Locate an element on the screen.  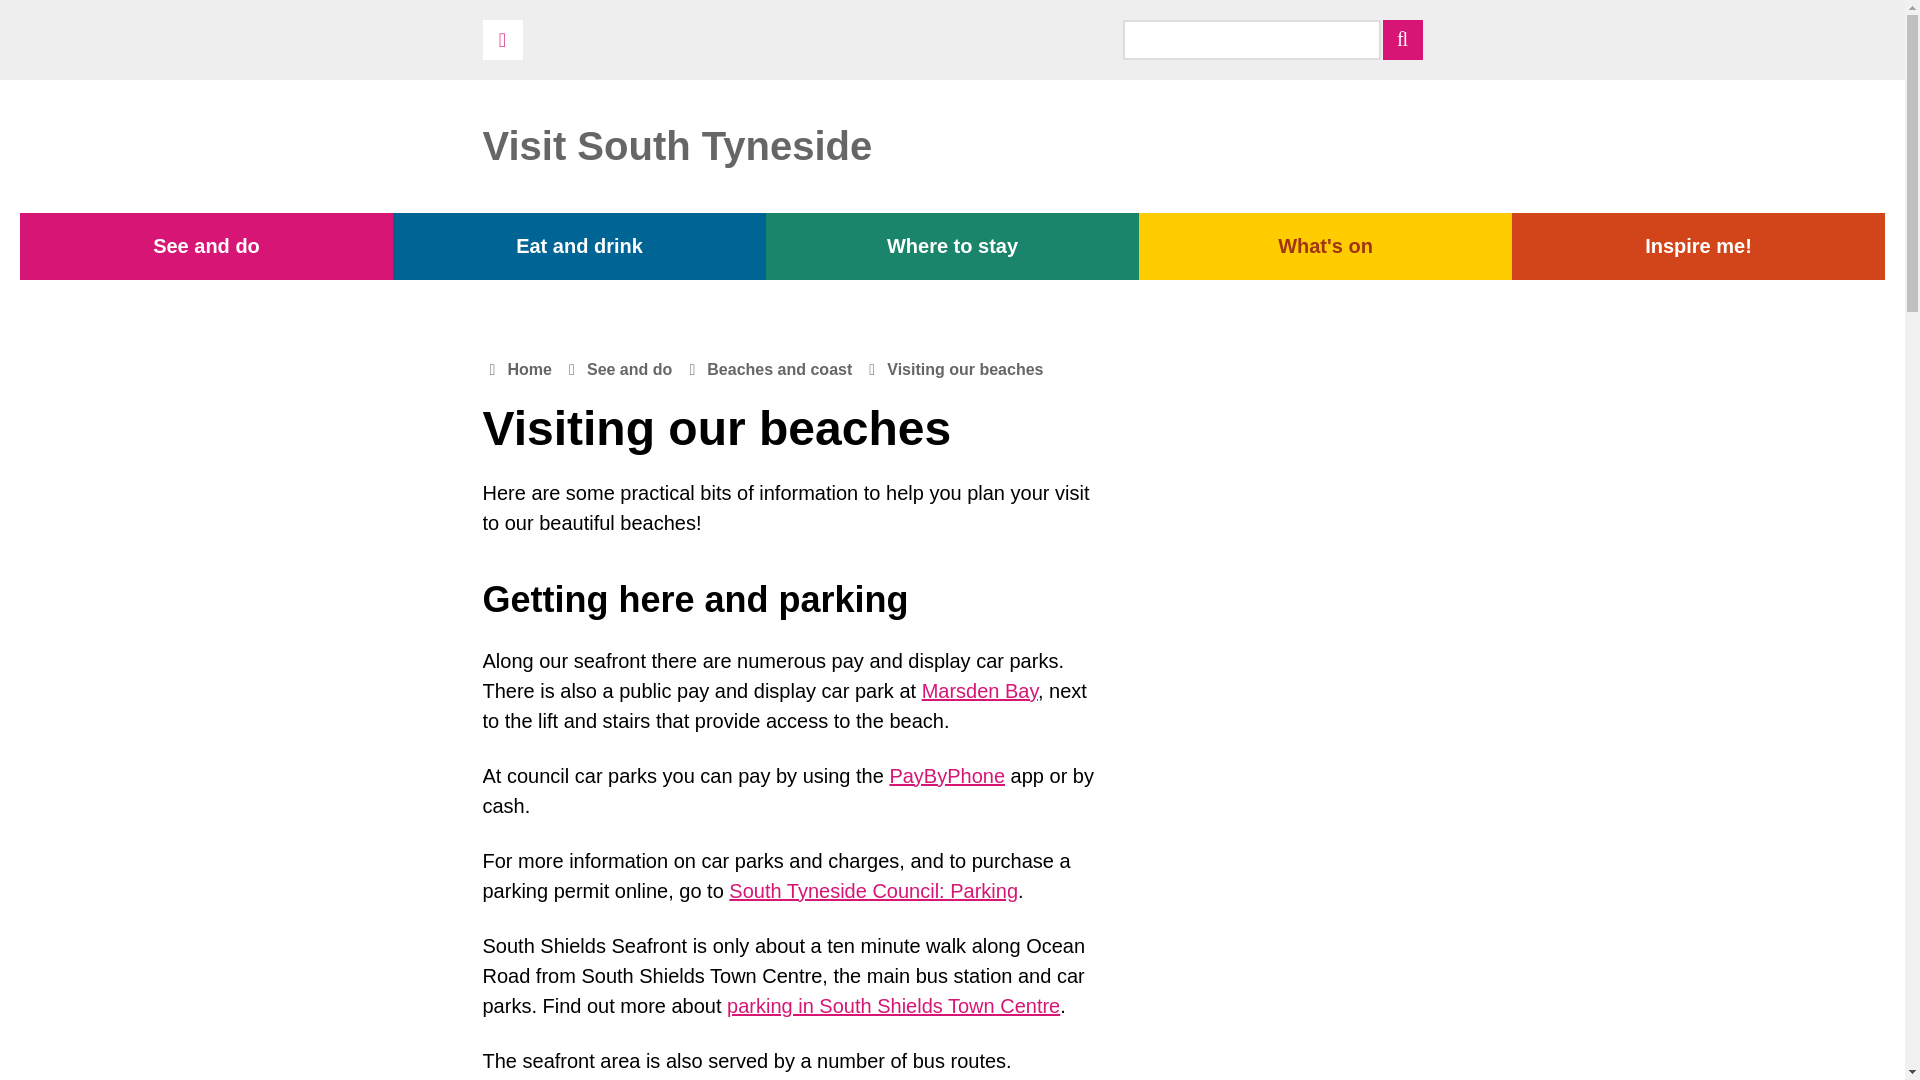
Home is located at coordinates (530, 370).